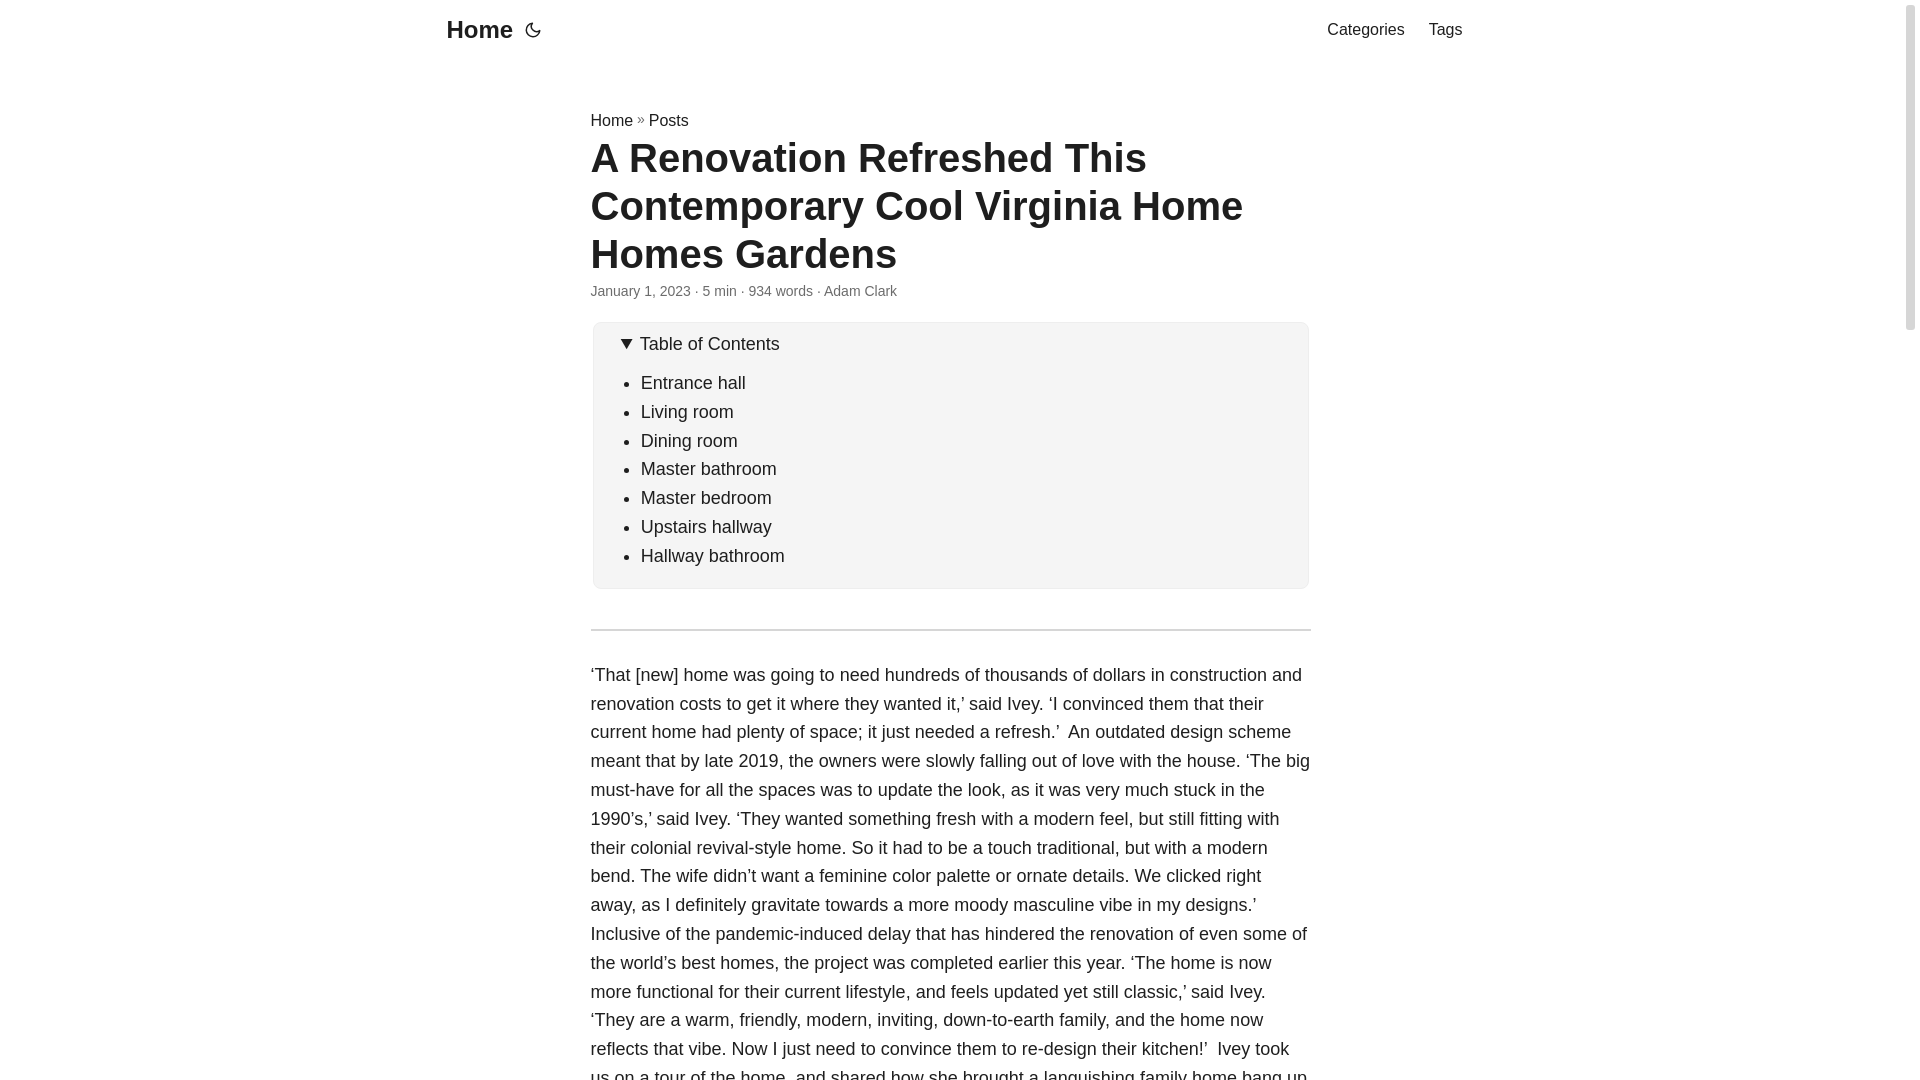 Image resolution: width=1920 pixels, height=1080 pixels. Describe the element at coordinates (713, 556) in the screenshot. I see `Hallway bathroom` at that location.